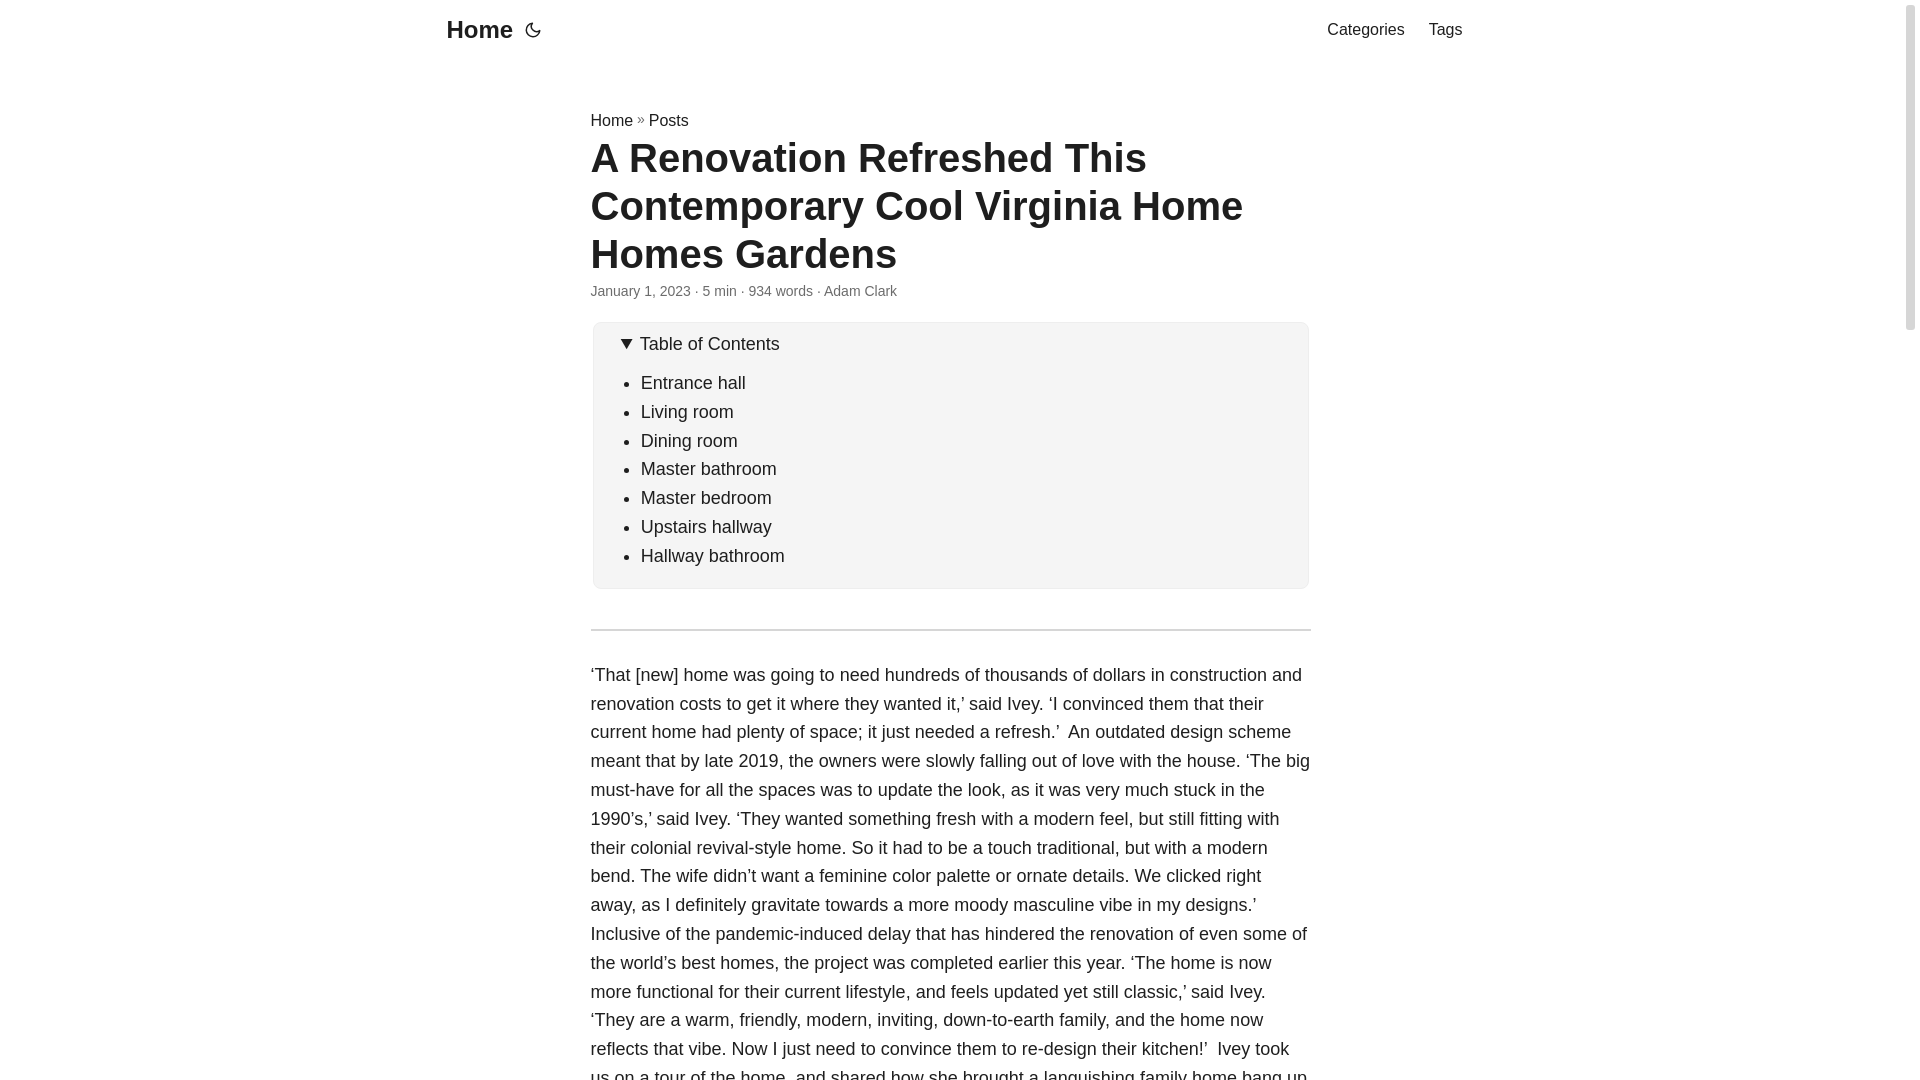 Image resolution: width=1920 pixels, height=1080 pixels. Describe the element at coordinates (713, 556) in the screenshot. I see `Hallway bathroom` at that location.